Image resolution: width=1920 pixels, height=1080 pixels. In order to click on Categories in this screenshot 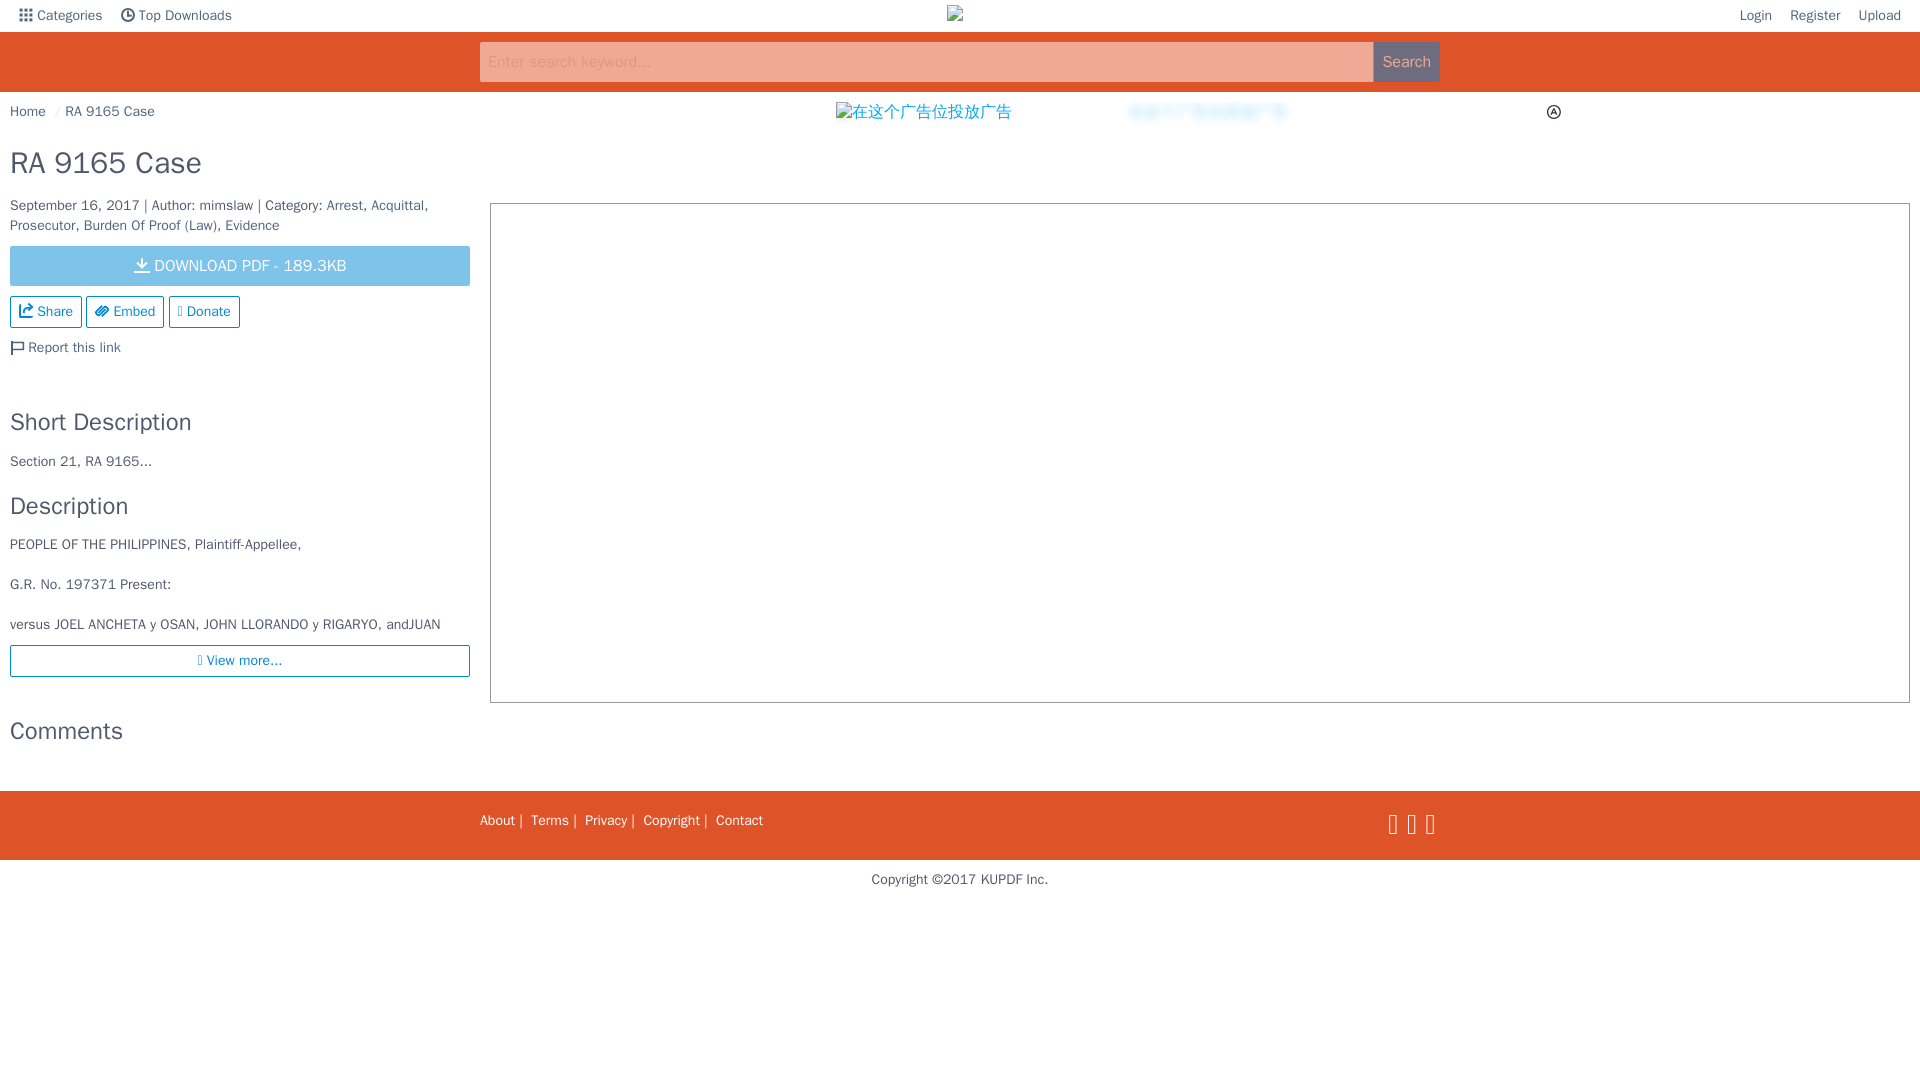, I will do `click(60, 16)`.